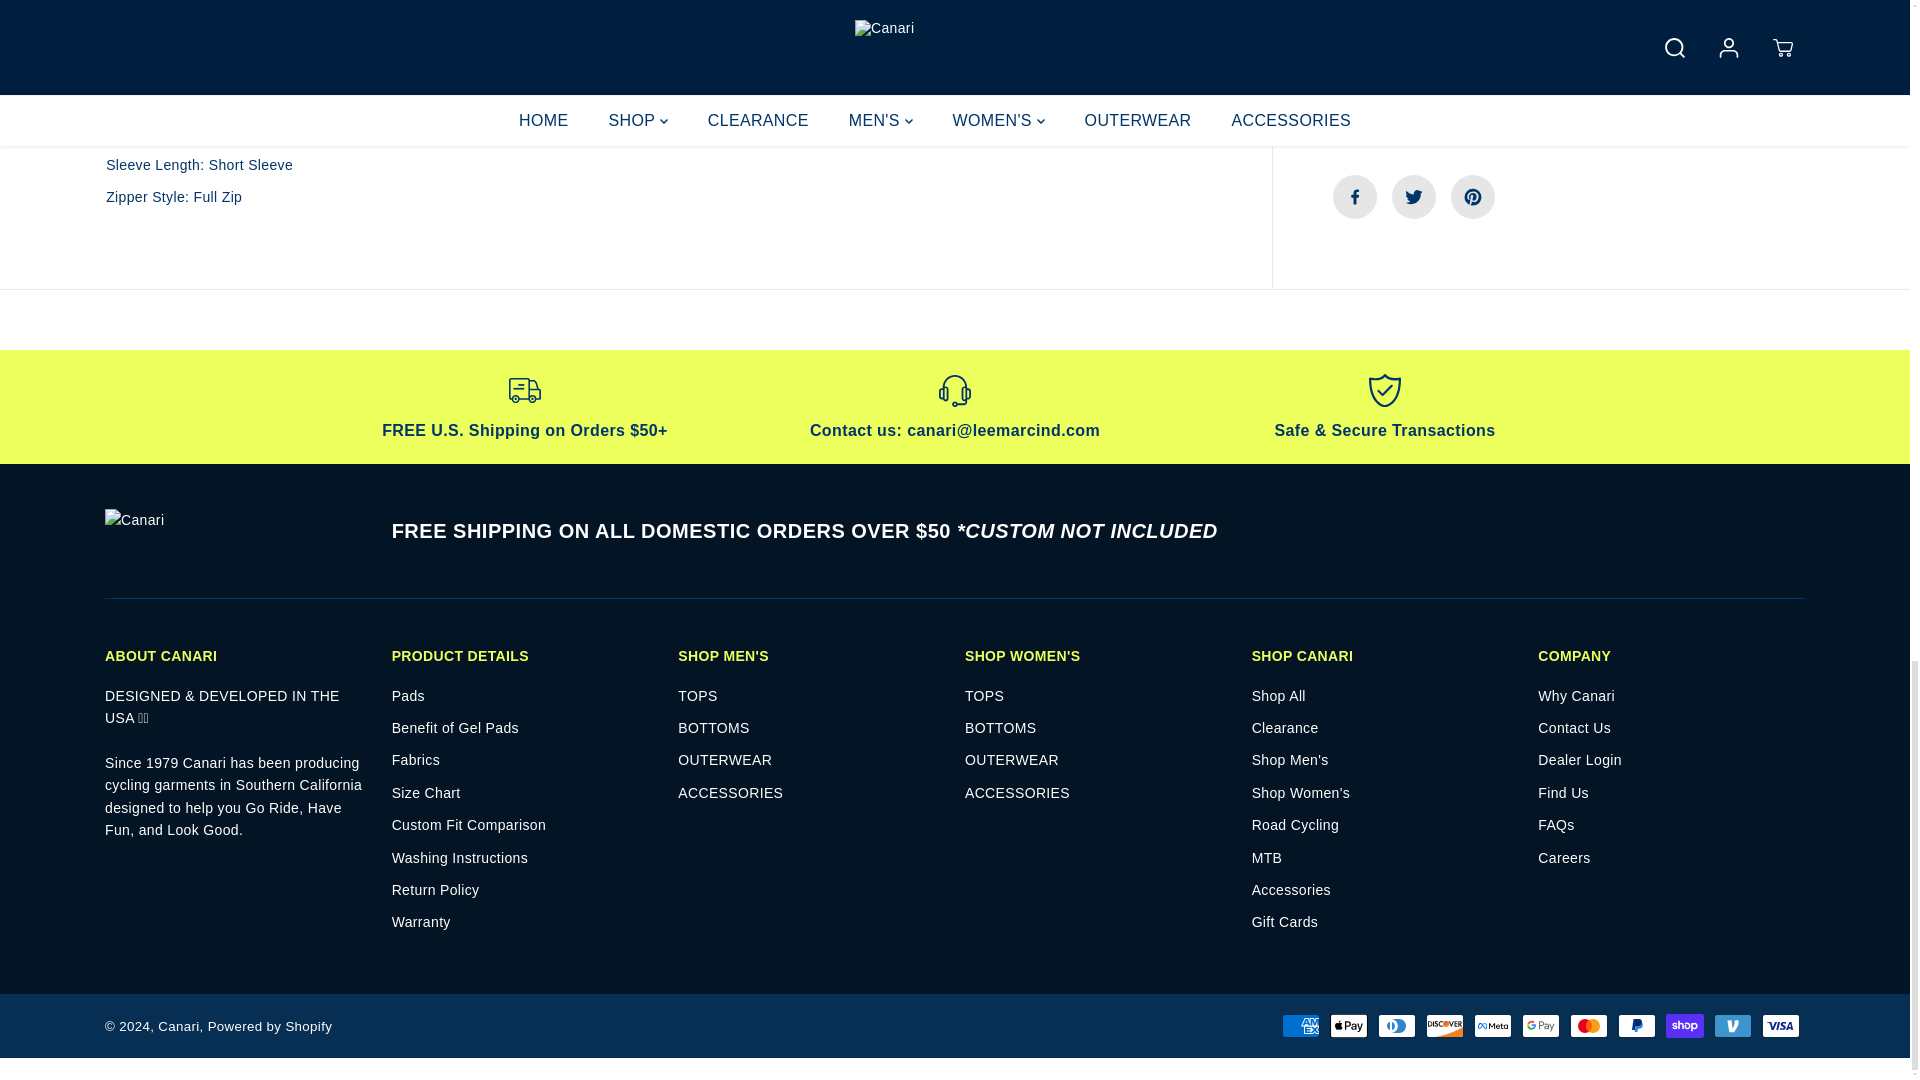 The image size is (1920, 1080). Describe the element at coordinates (1397, 1026) in the screenshot. I see `Diners Club` at that location.